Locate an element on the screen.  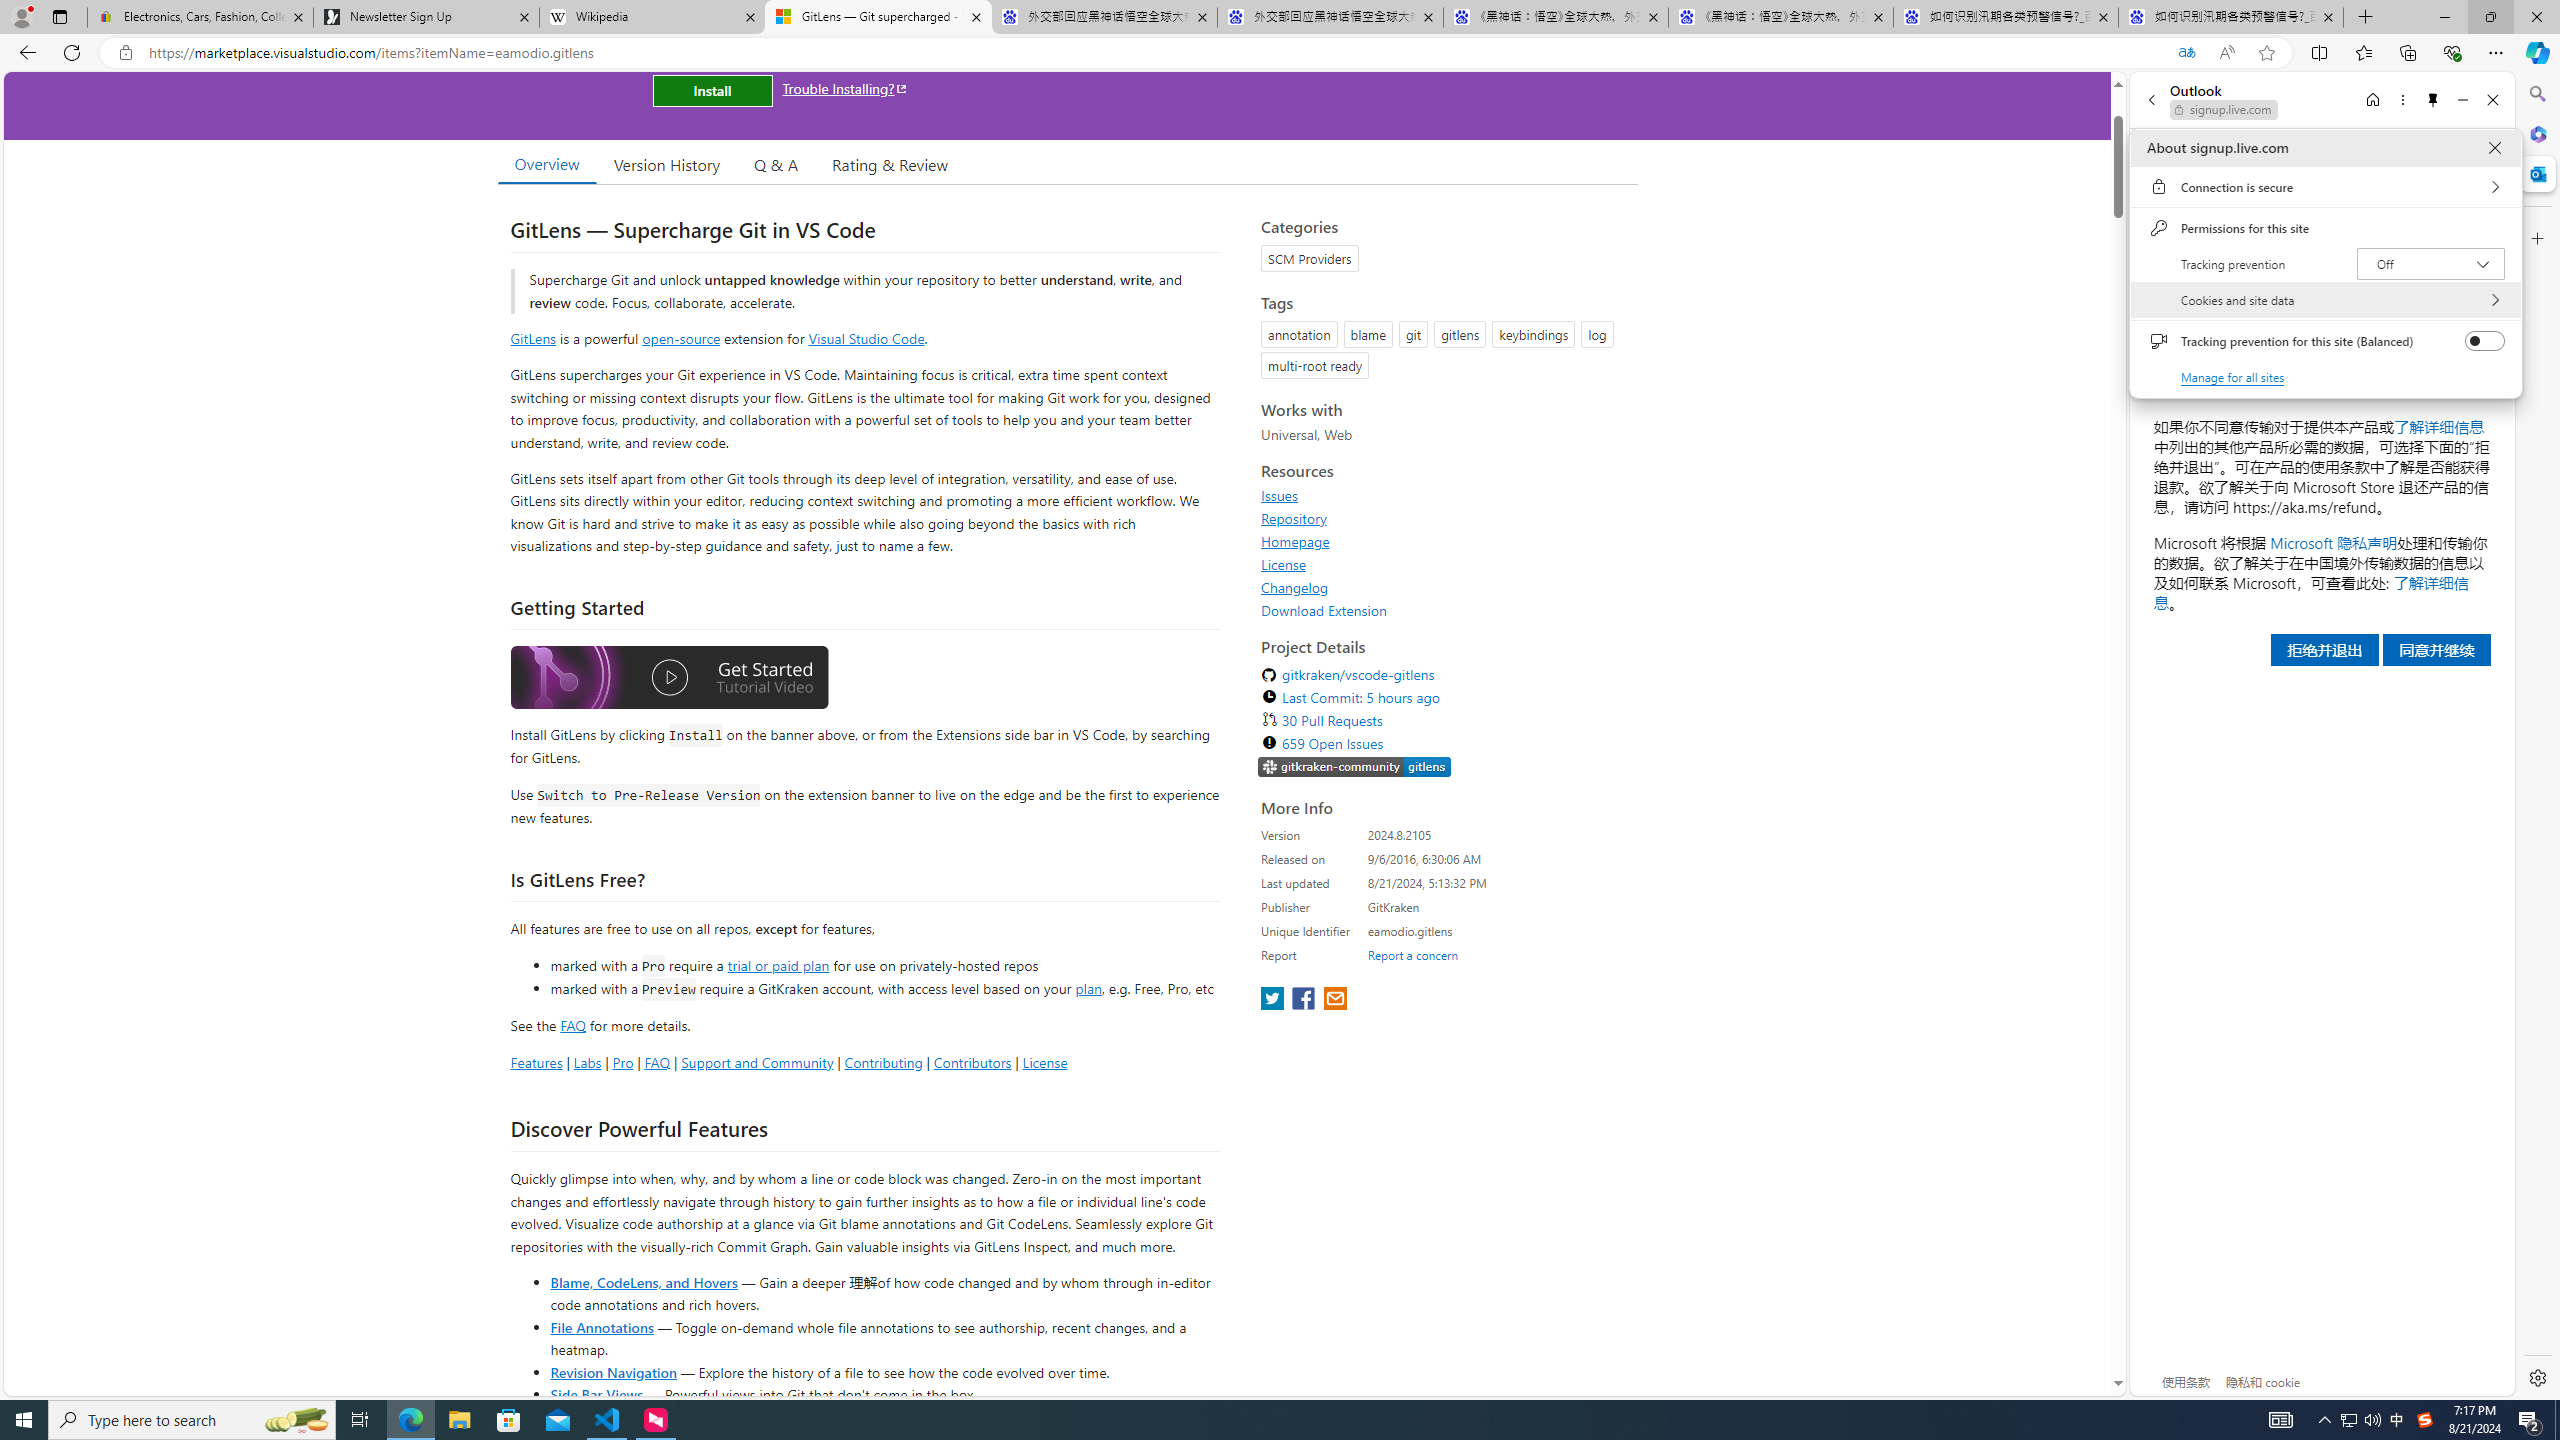
Action Center, 2 new notifications is located at coordinates (2530, 1420).